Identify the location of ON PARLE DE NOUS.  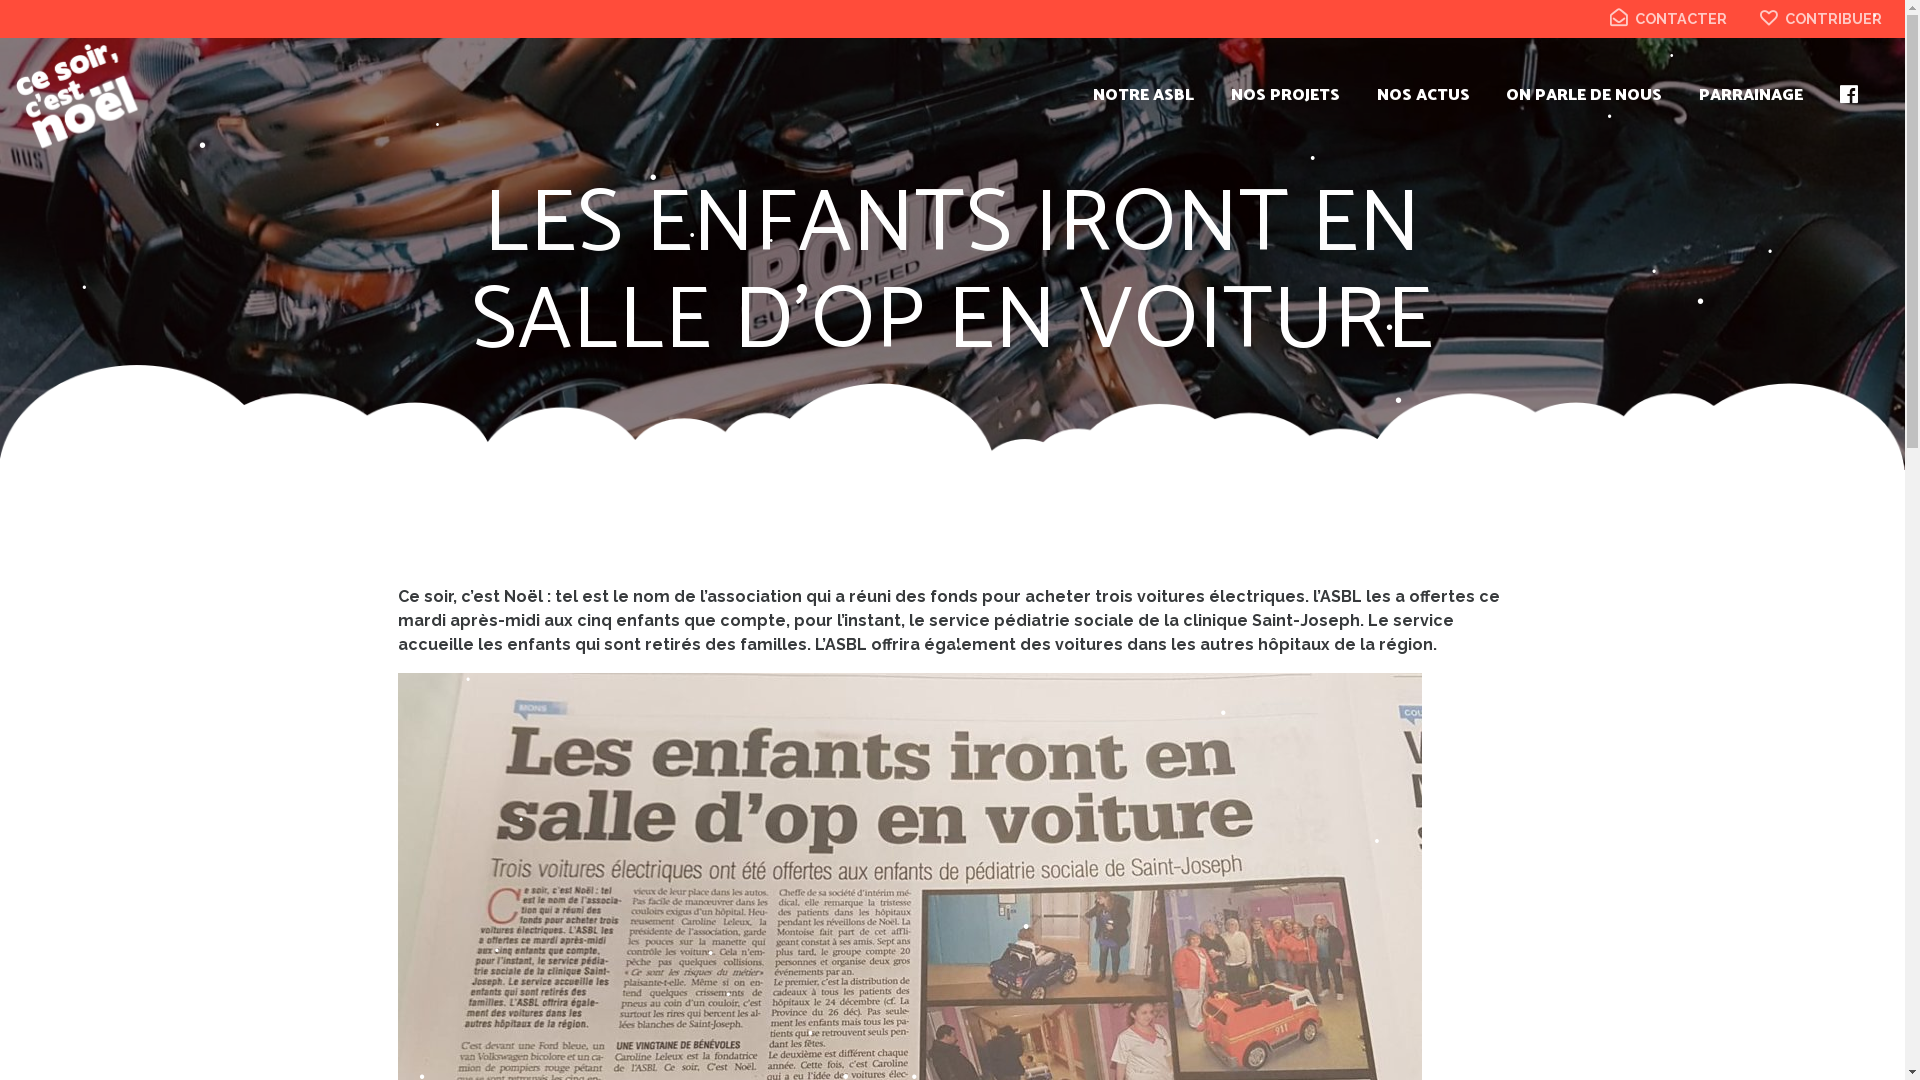
(1584, 96).